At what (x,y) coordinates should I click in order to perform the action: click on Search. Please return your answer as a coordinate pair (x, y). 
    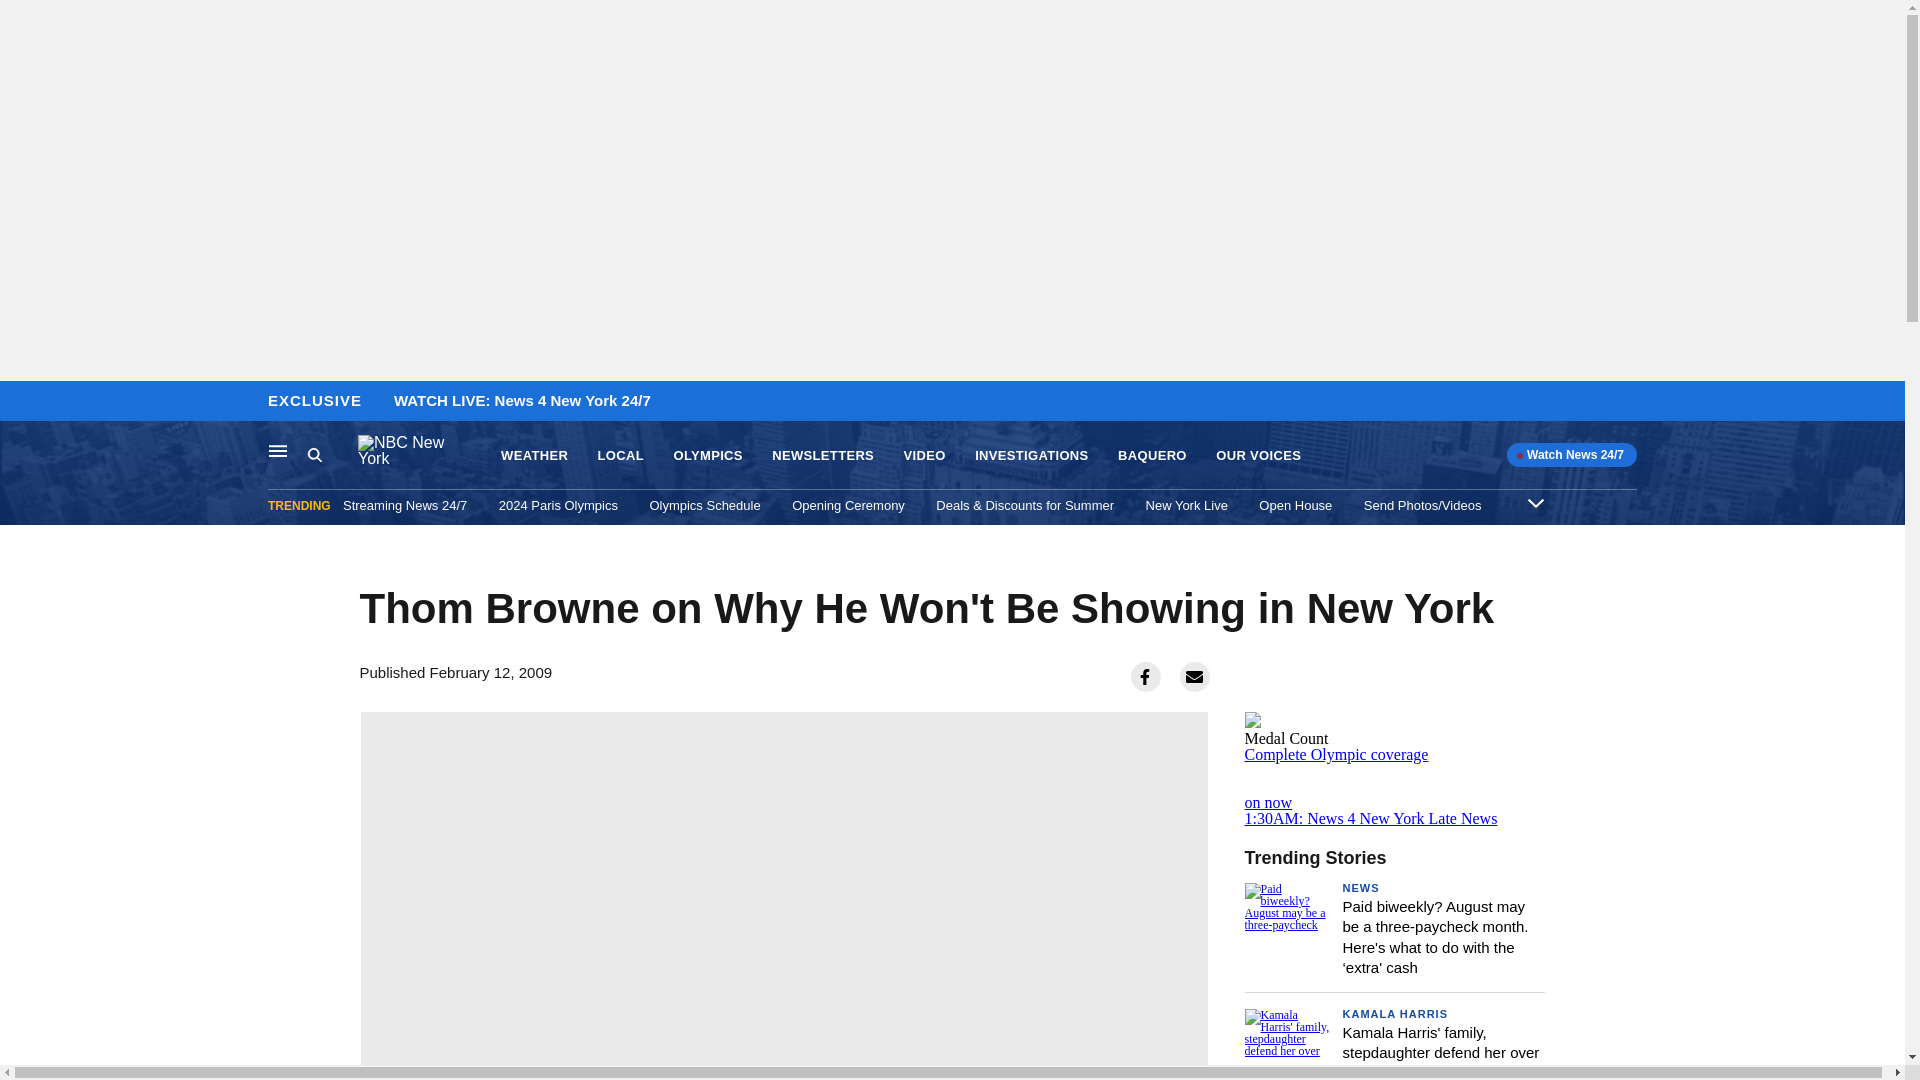
    Looking at the image, I should click on (332, 455).